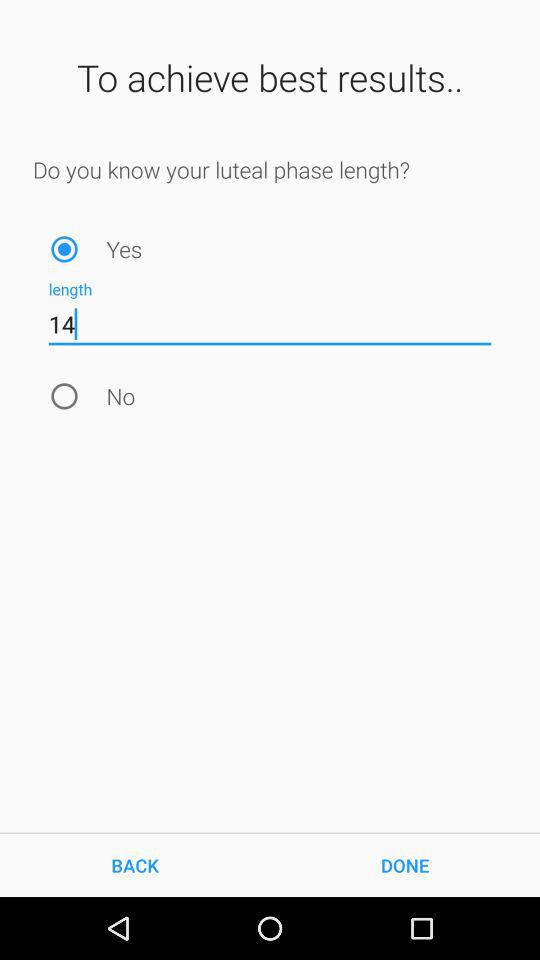 This screenshot has width=540, height=960. What do you see at coordinates (135, 864) in the screenshot?
I see `swipe until the back icon` at bounding box center [135, 864].